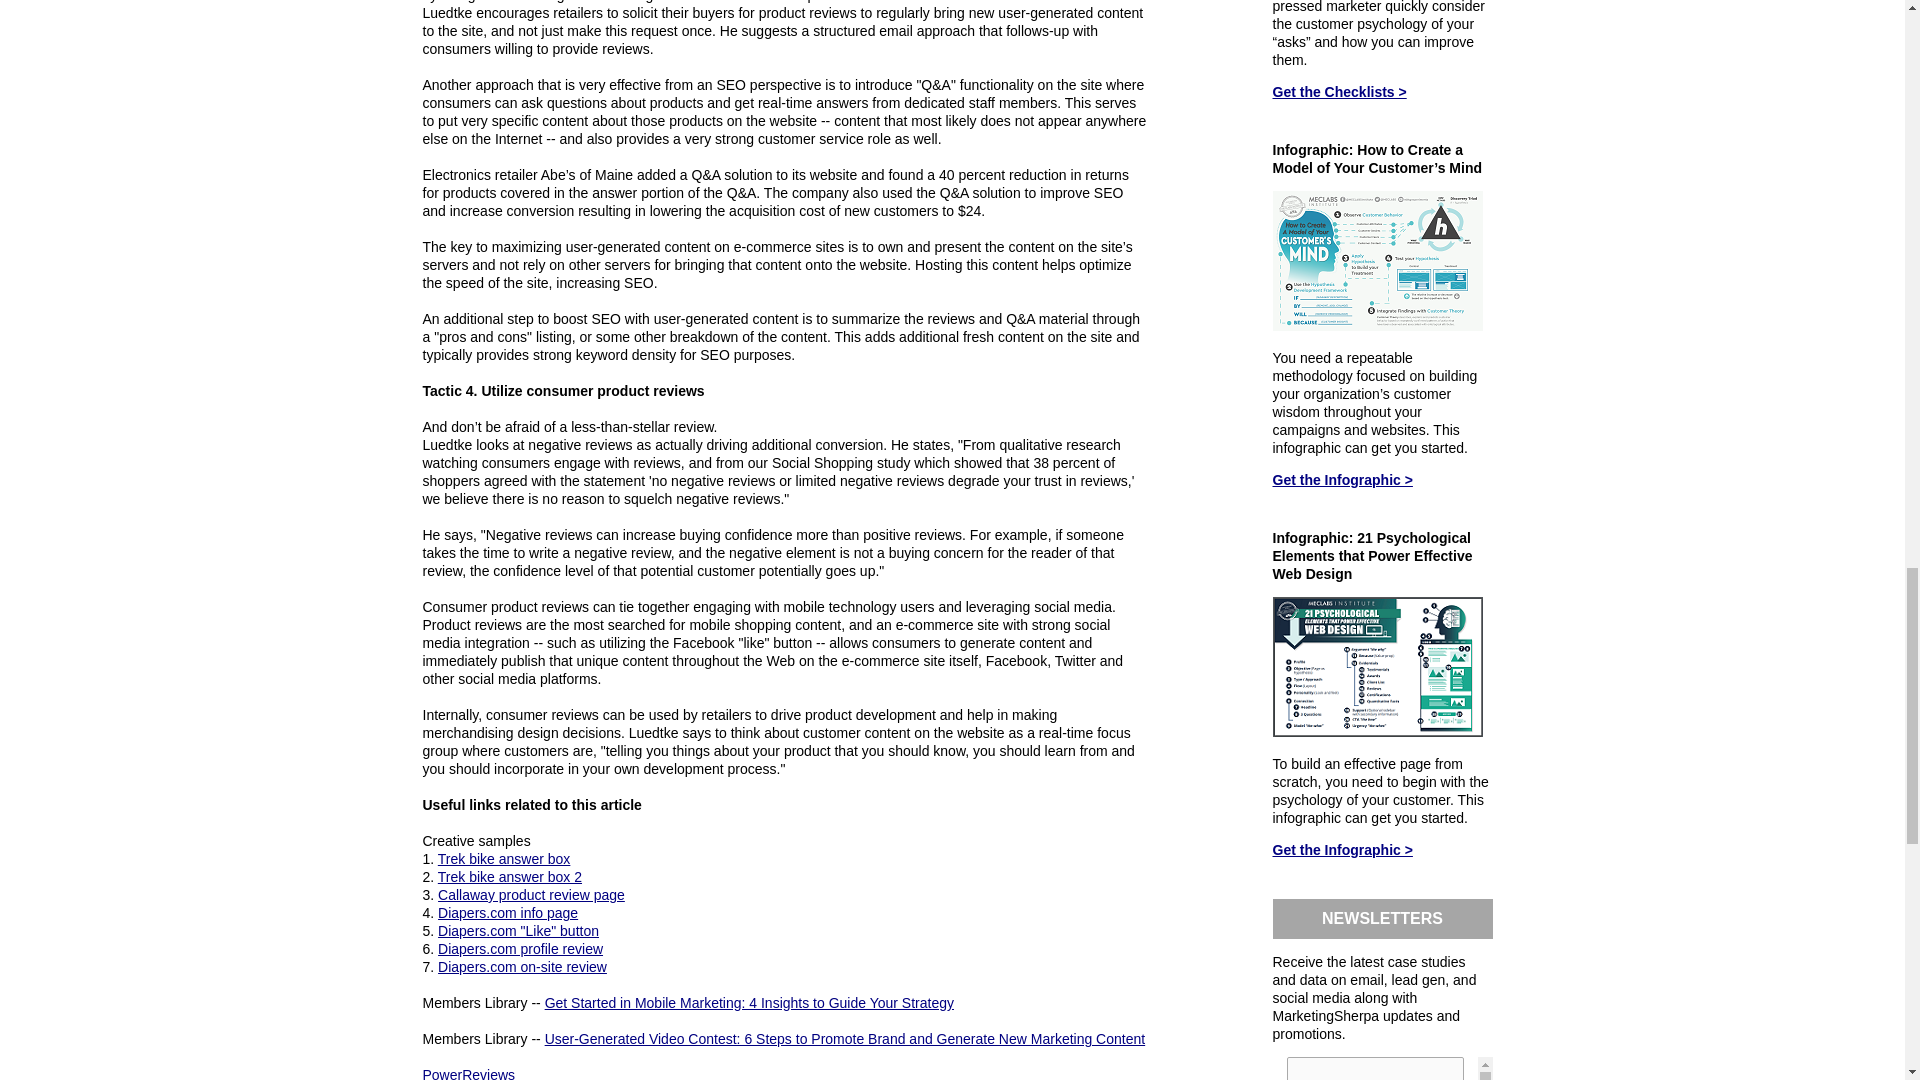  What do you see at coordinates (468, 1074) in the screenshot?
I see `PowerReviews` at bounding box center [468, 1074].